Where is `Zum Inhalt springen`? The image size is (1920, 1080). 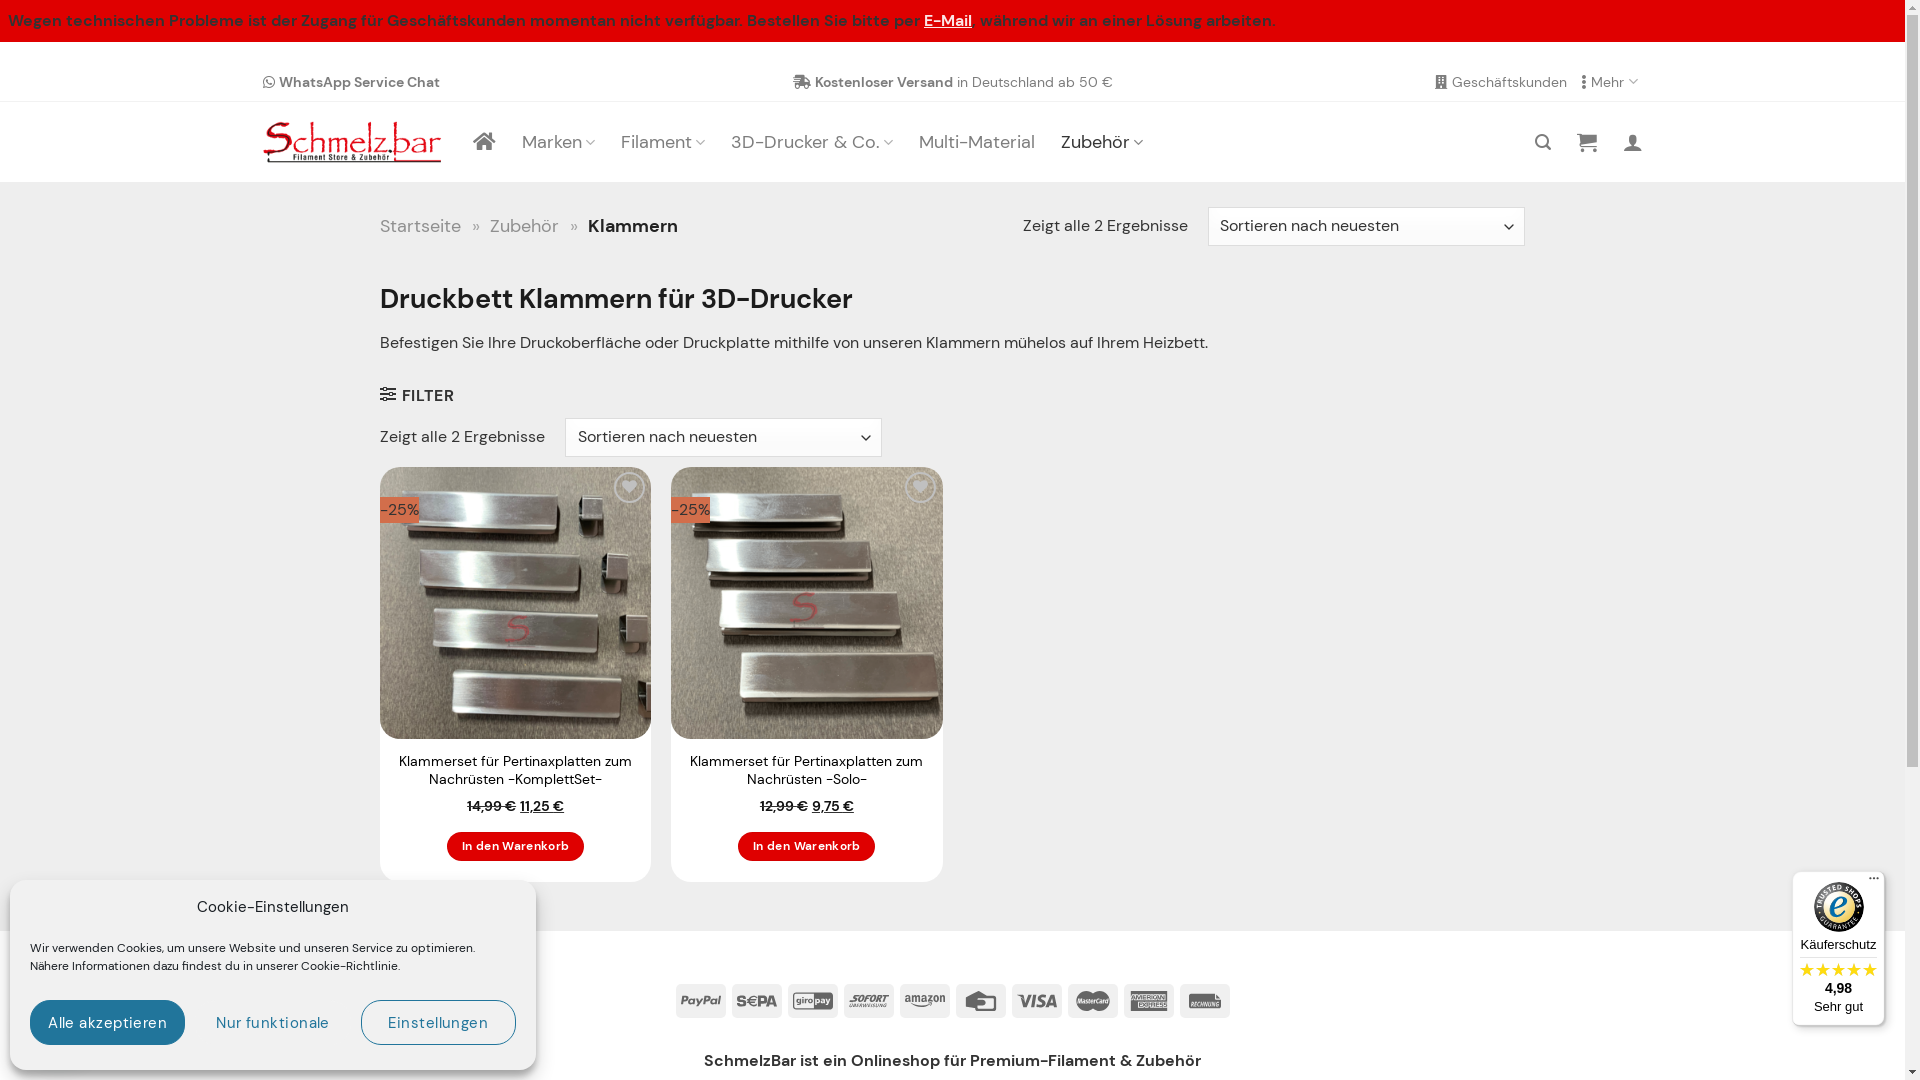 Zum Inhalt springen is located at coordinates (0, 62).